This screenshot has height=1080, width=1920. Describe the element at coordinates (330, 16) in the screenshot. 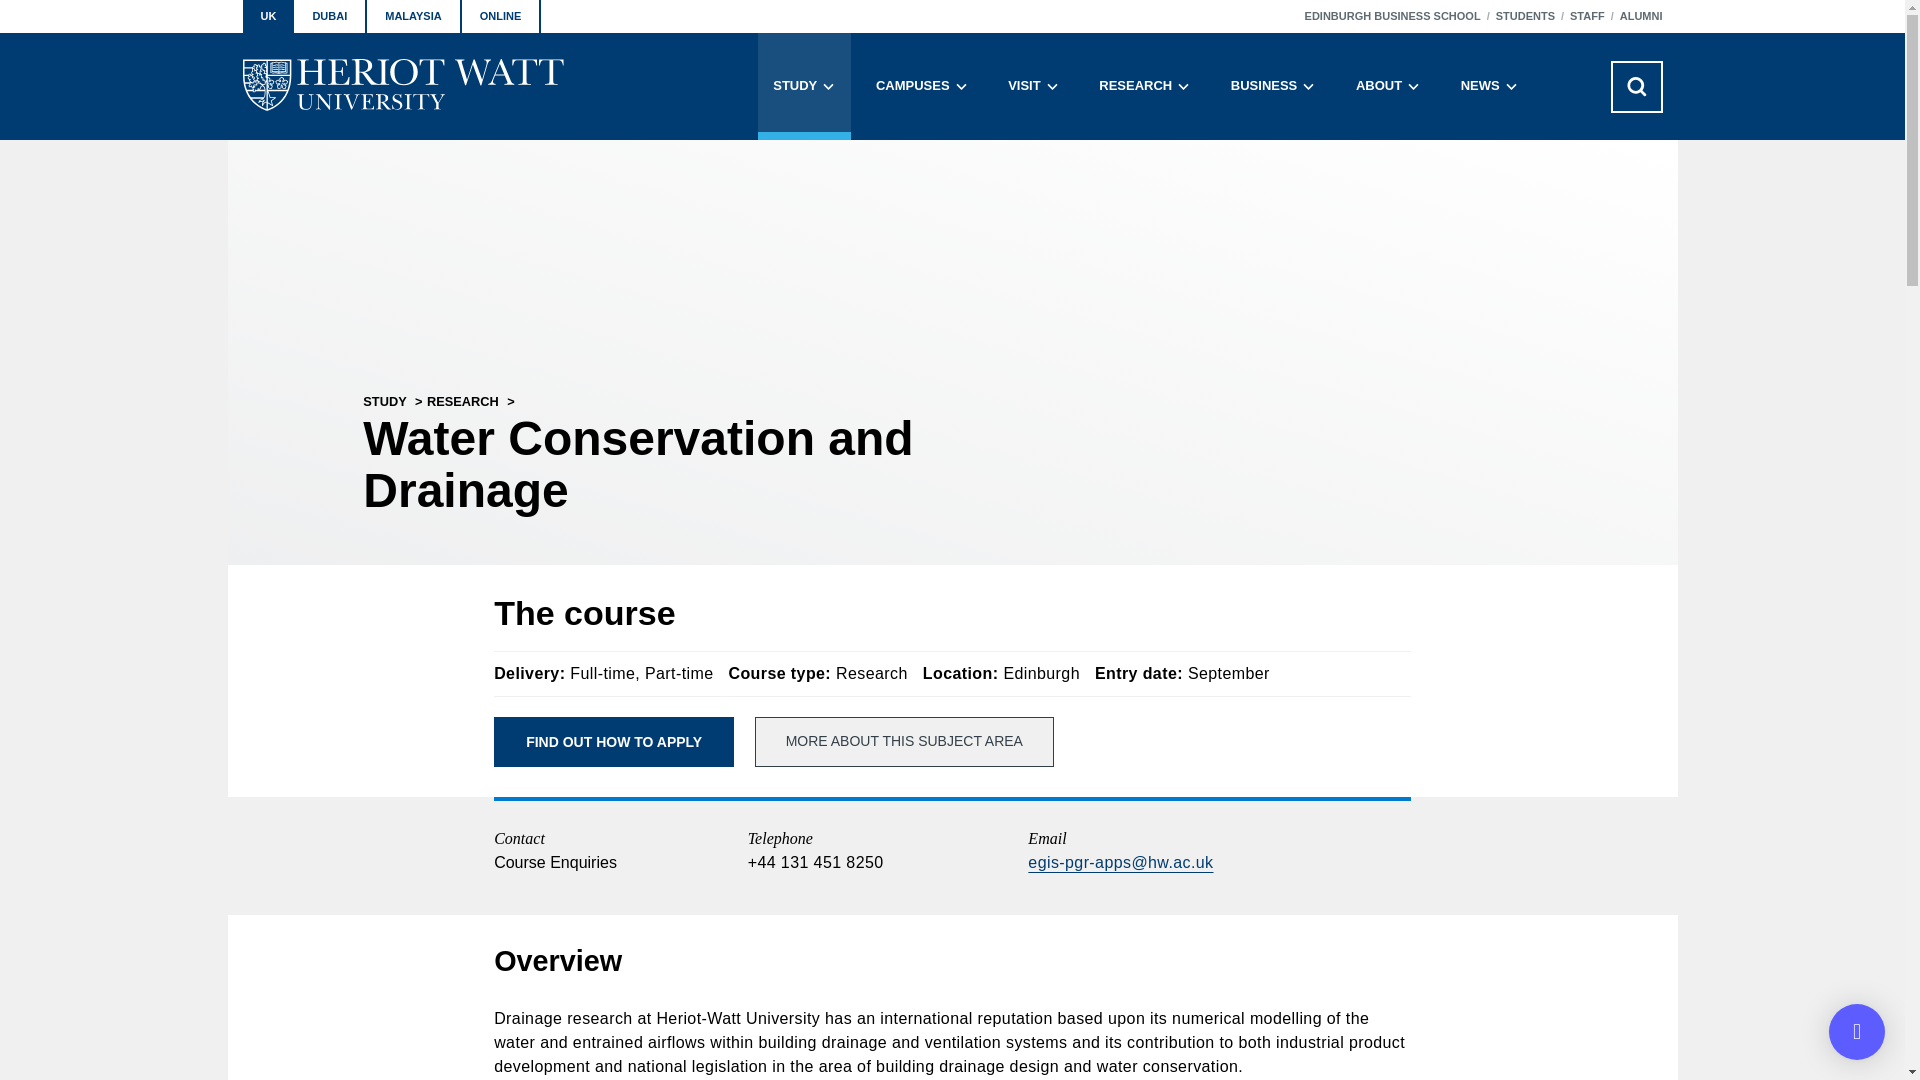

I see `DUBAI` at that location.